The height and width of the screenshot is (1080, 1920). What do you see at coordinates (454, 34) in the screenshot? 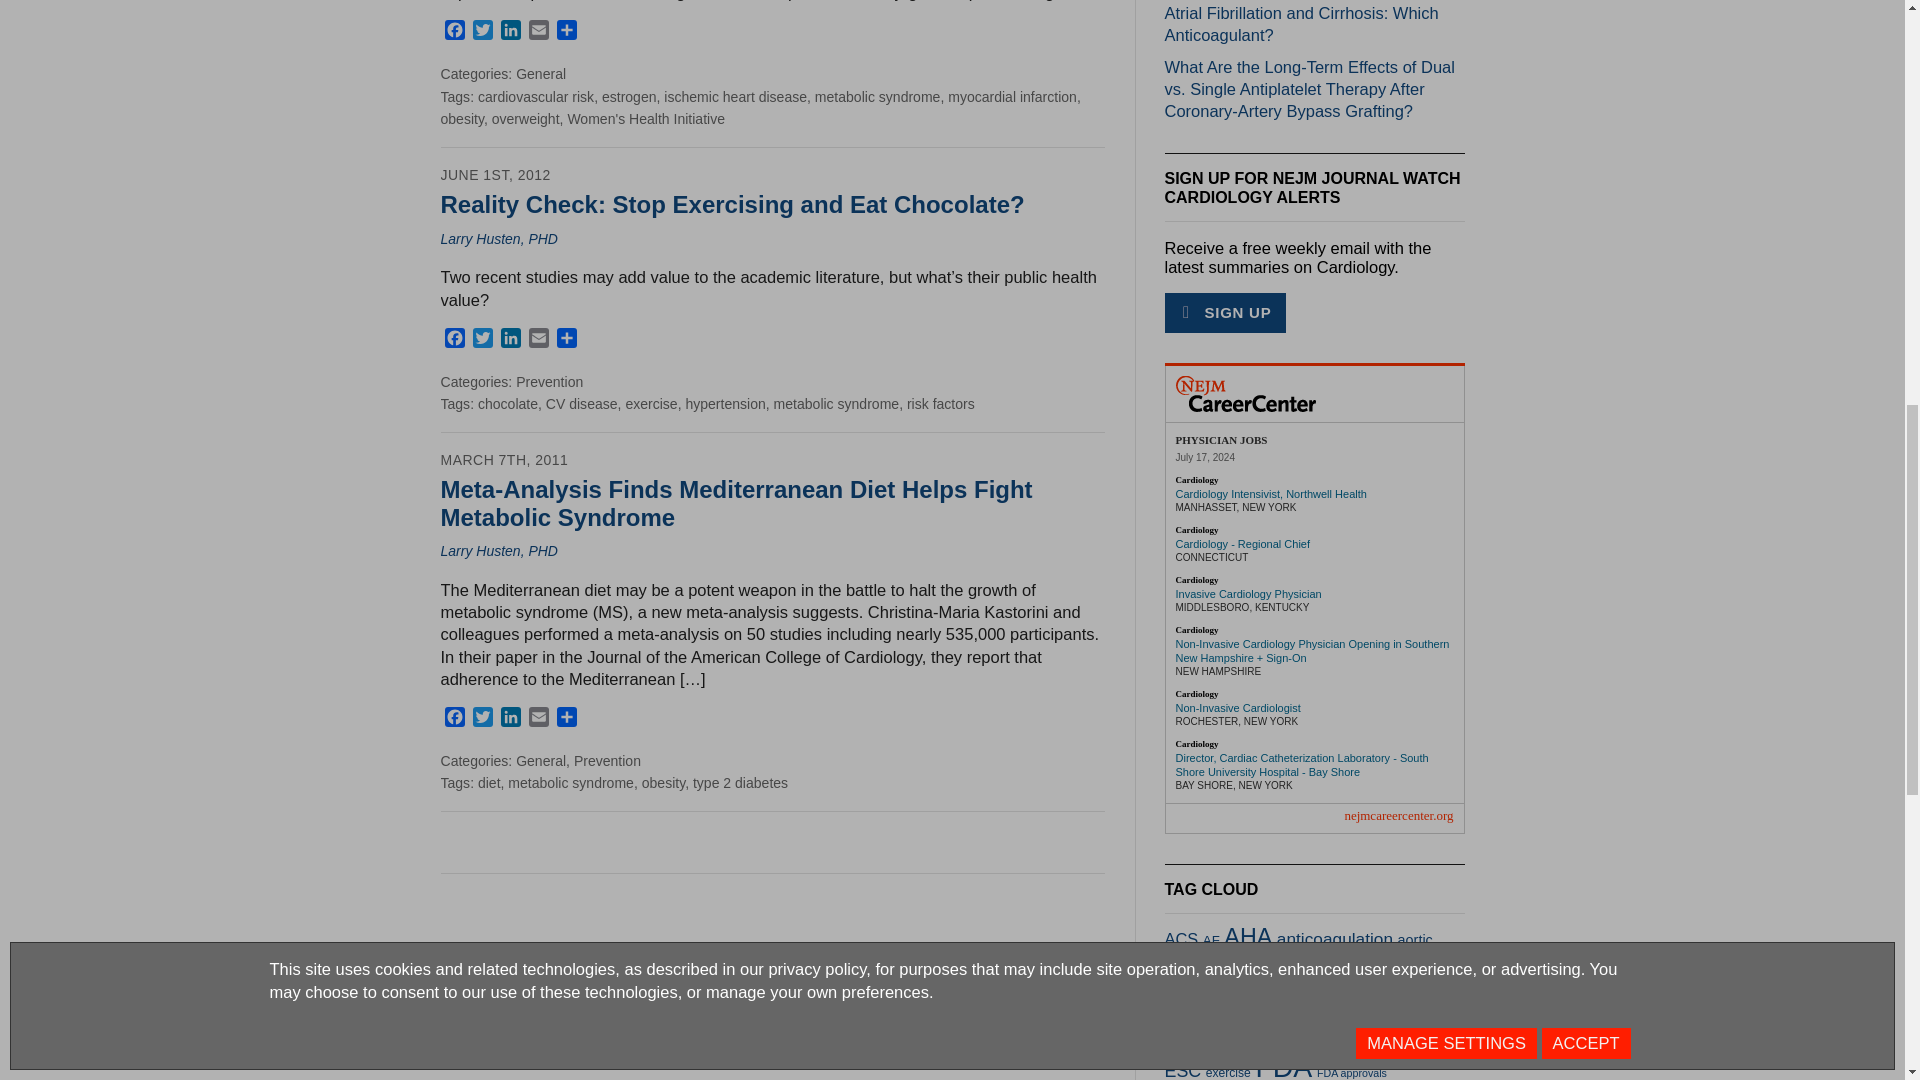
I see `Facebook` at bounding box center [454, 34].